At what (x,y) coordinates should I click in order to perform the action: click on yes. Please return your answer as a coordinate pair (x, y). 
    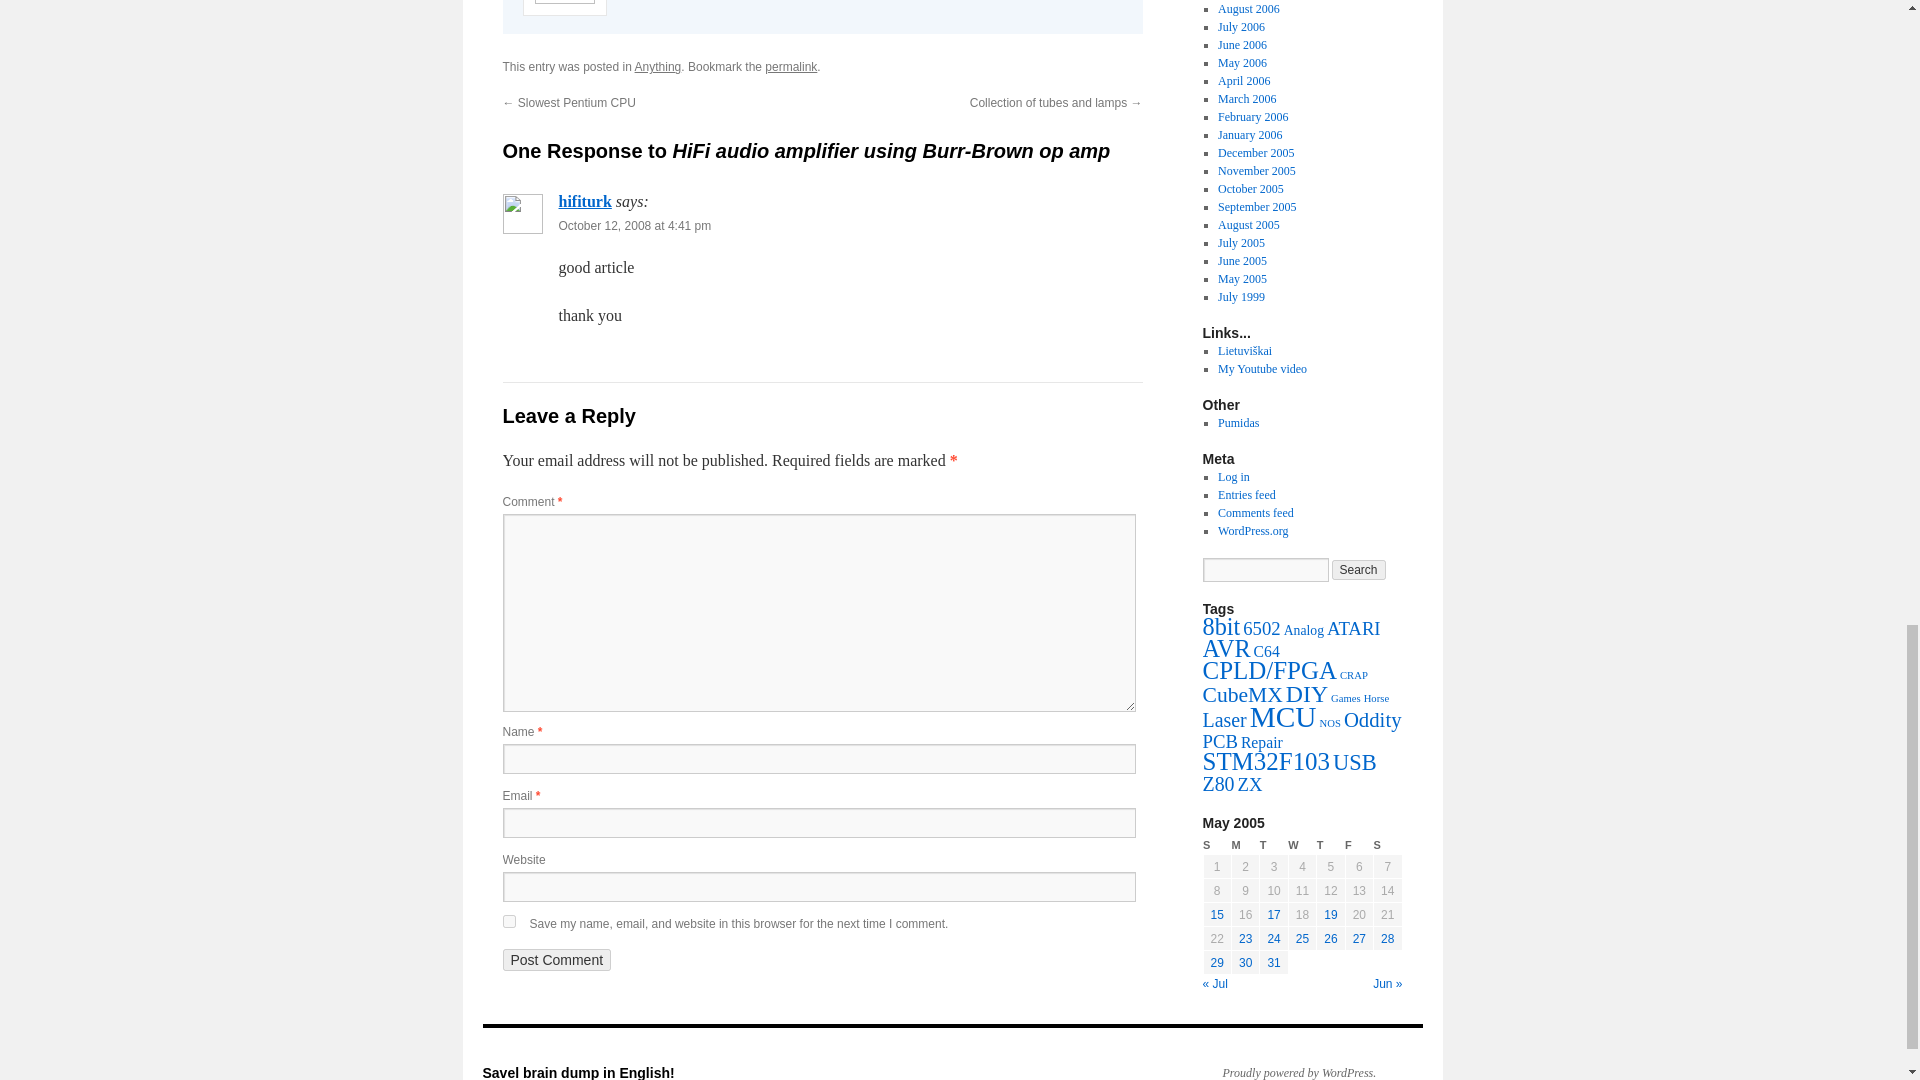
    Looking at the image, I should click on (508, 920).